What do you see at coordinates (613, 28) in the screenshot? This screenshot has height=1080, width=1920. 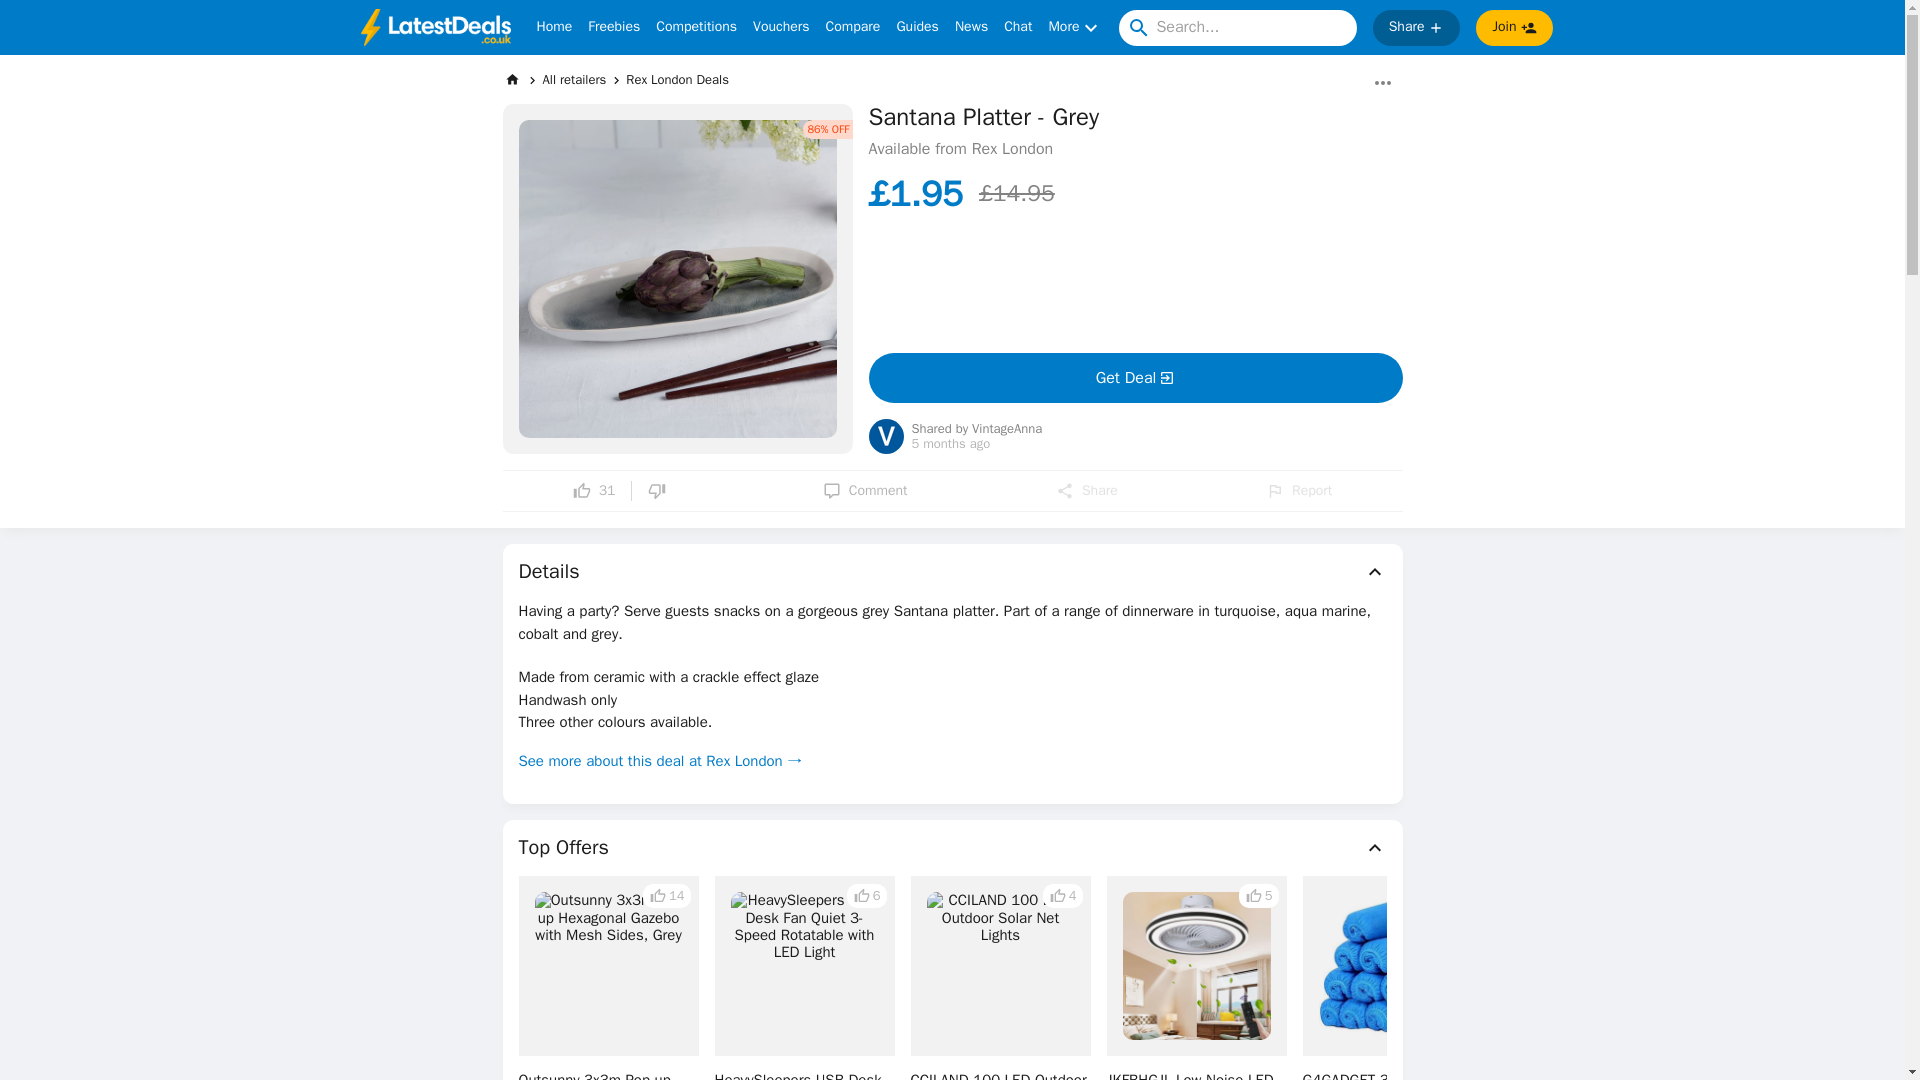 I see `Freebies` at bounding box center [613, 28].